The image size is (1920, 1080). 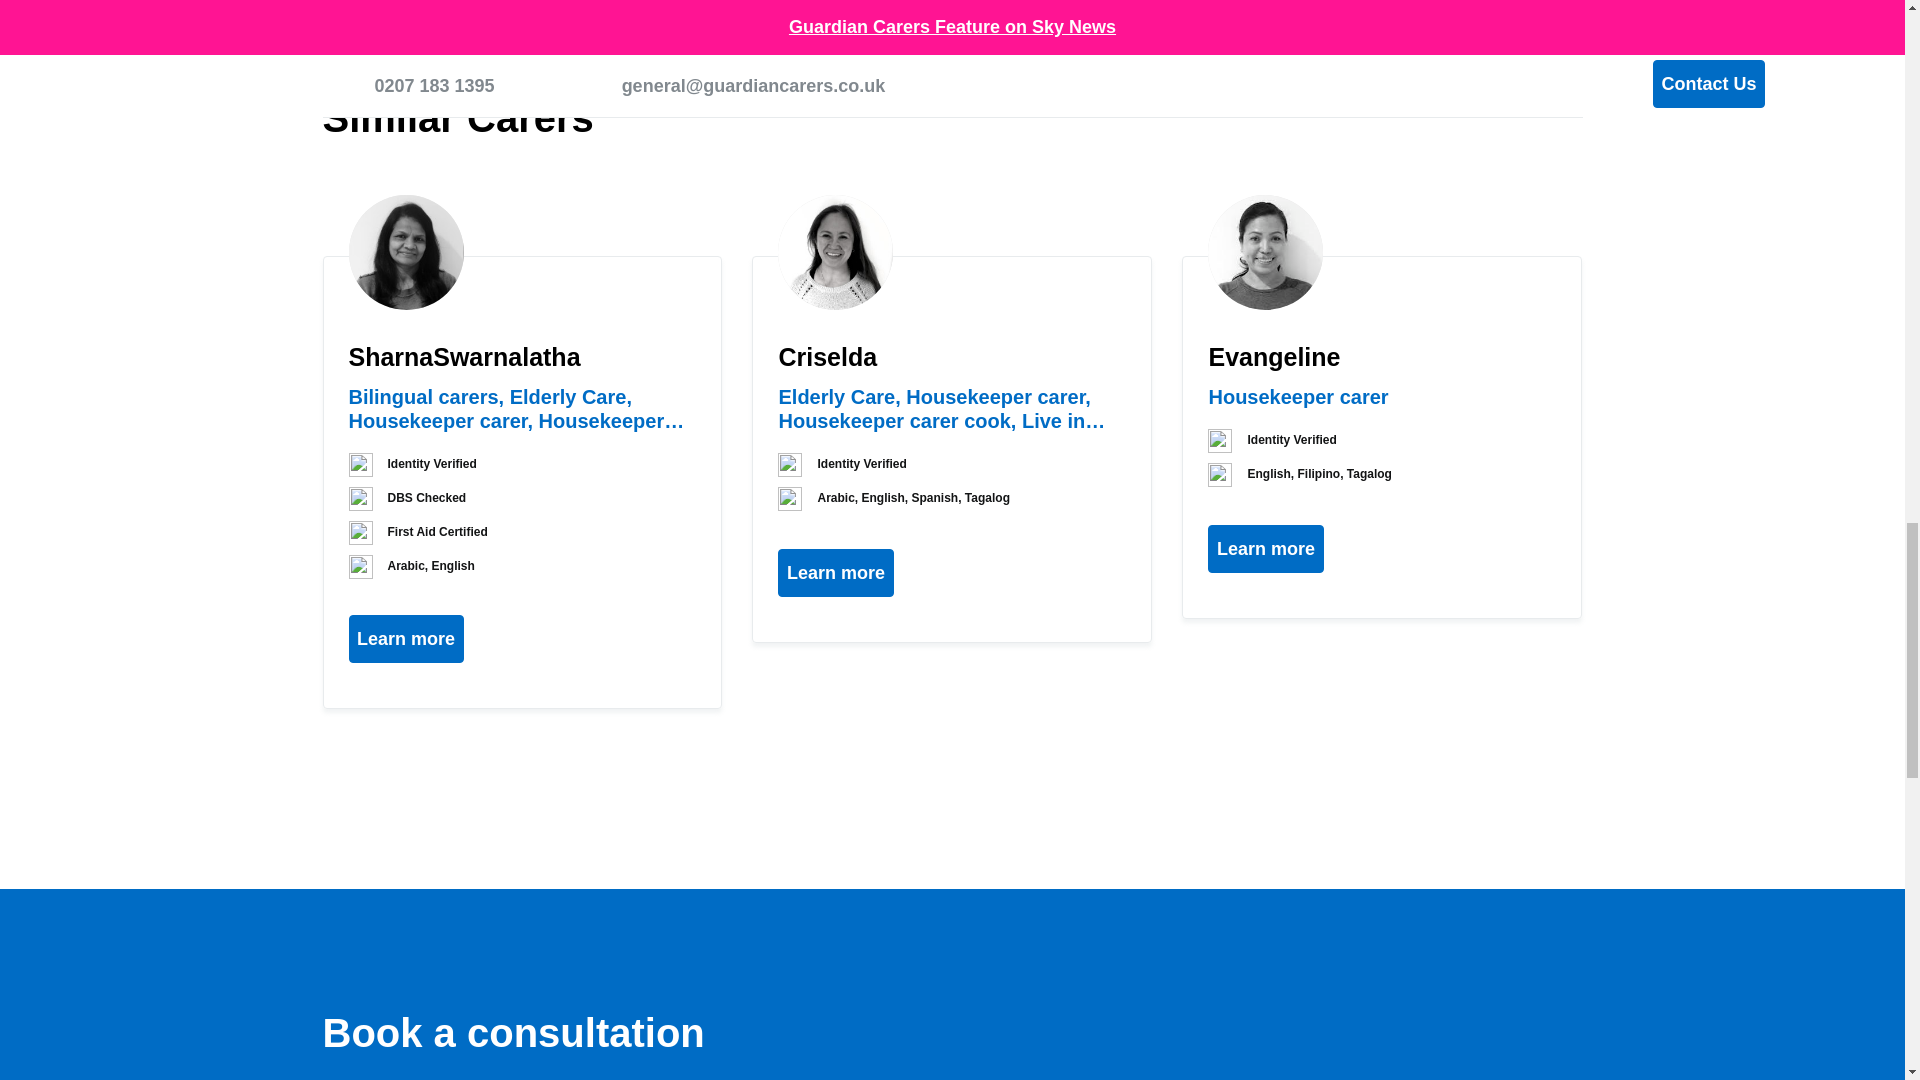 I want to click on SharnaSwarnalatha, so click(x=404, y=252).